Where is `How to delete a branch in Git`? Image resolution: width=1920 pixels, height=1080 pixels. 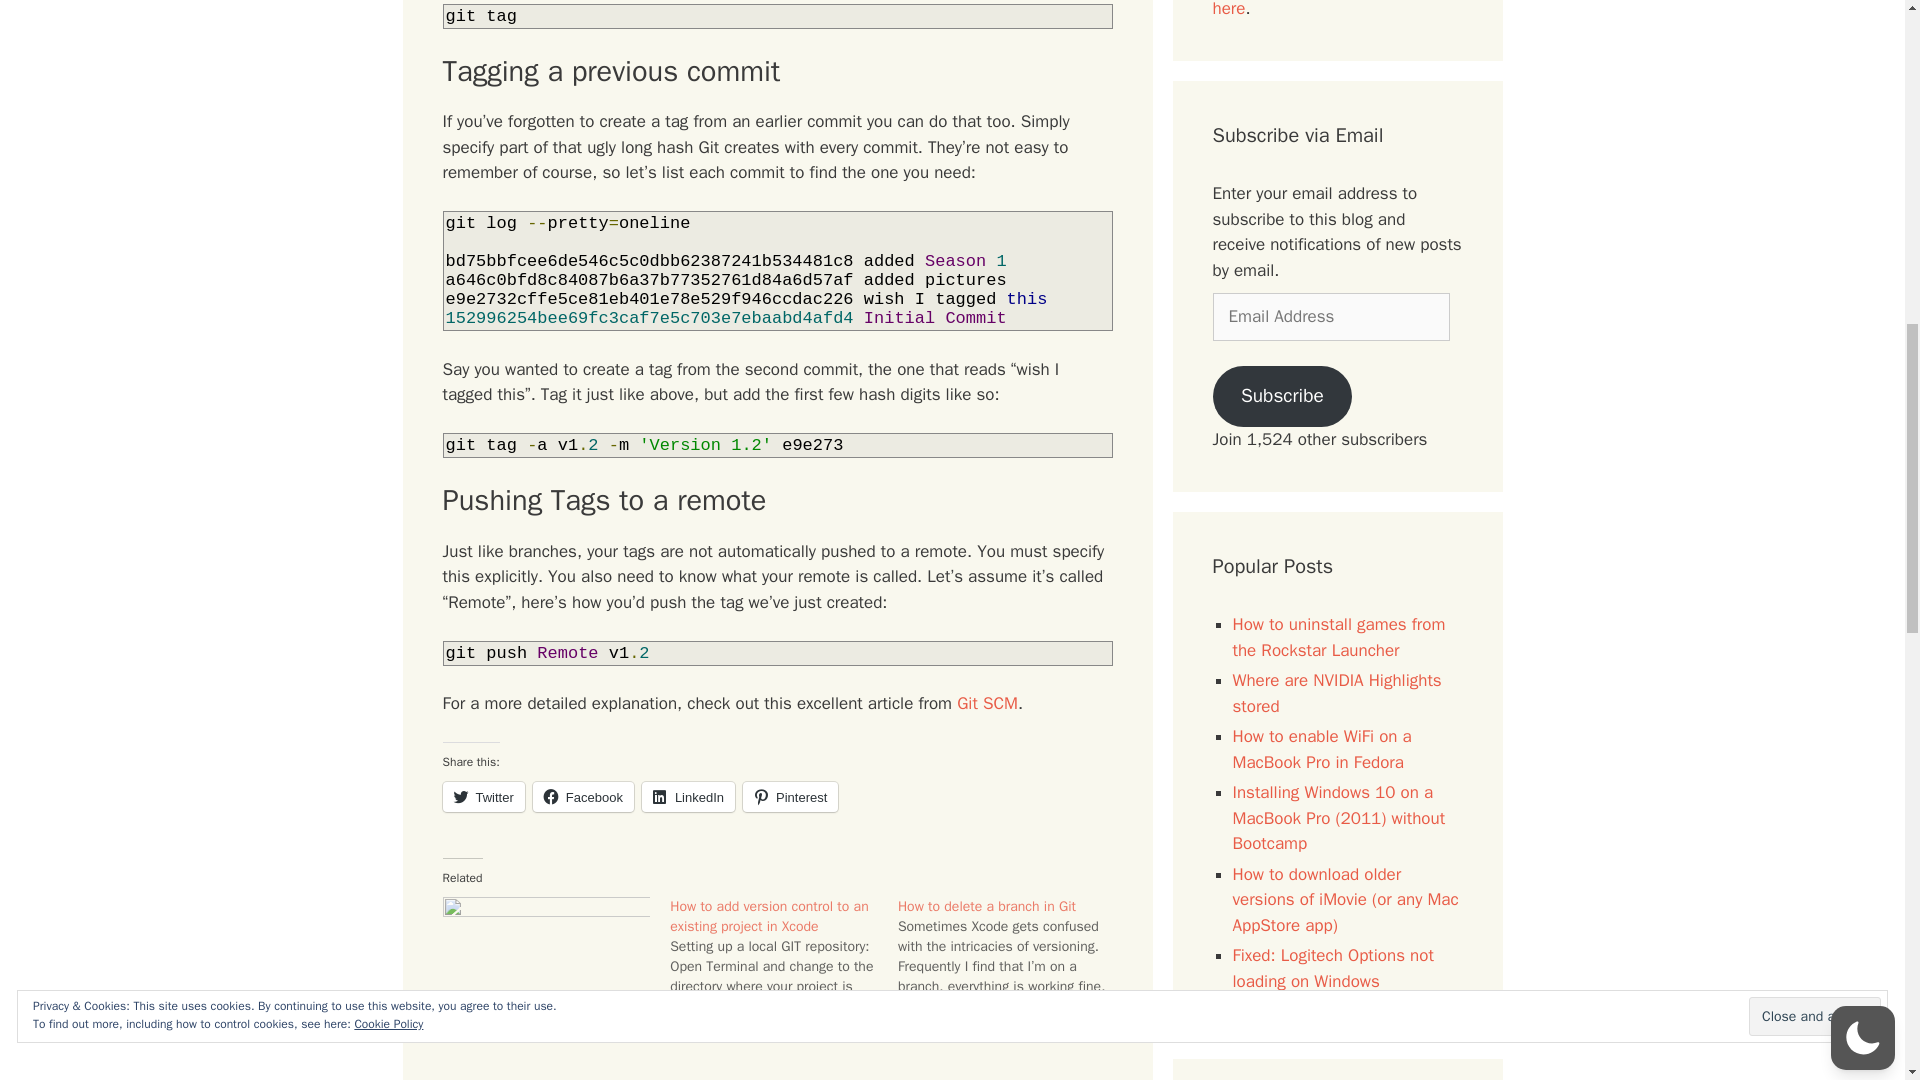 How to delete a branch in Git is located at coordinates (986, 906).